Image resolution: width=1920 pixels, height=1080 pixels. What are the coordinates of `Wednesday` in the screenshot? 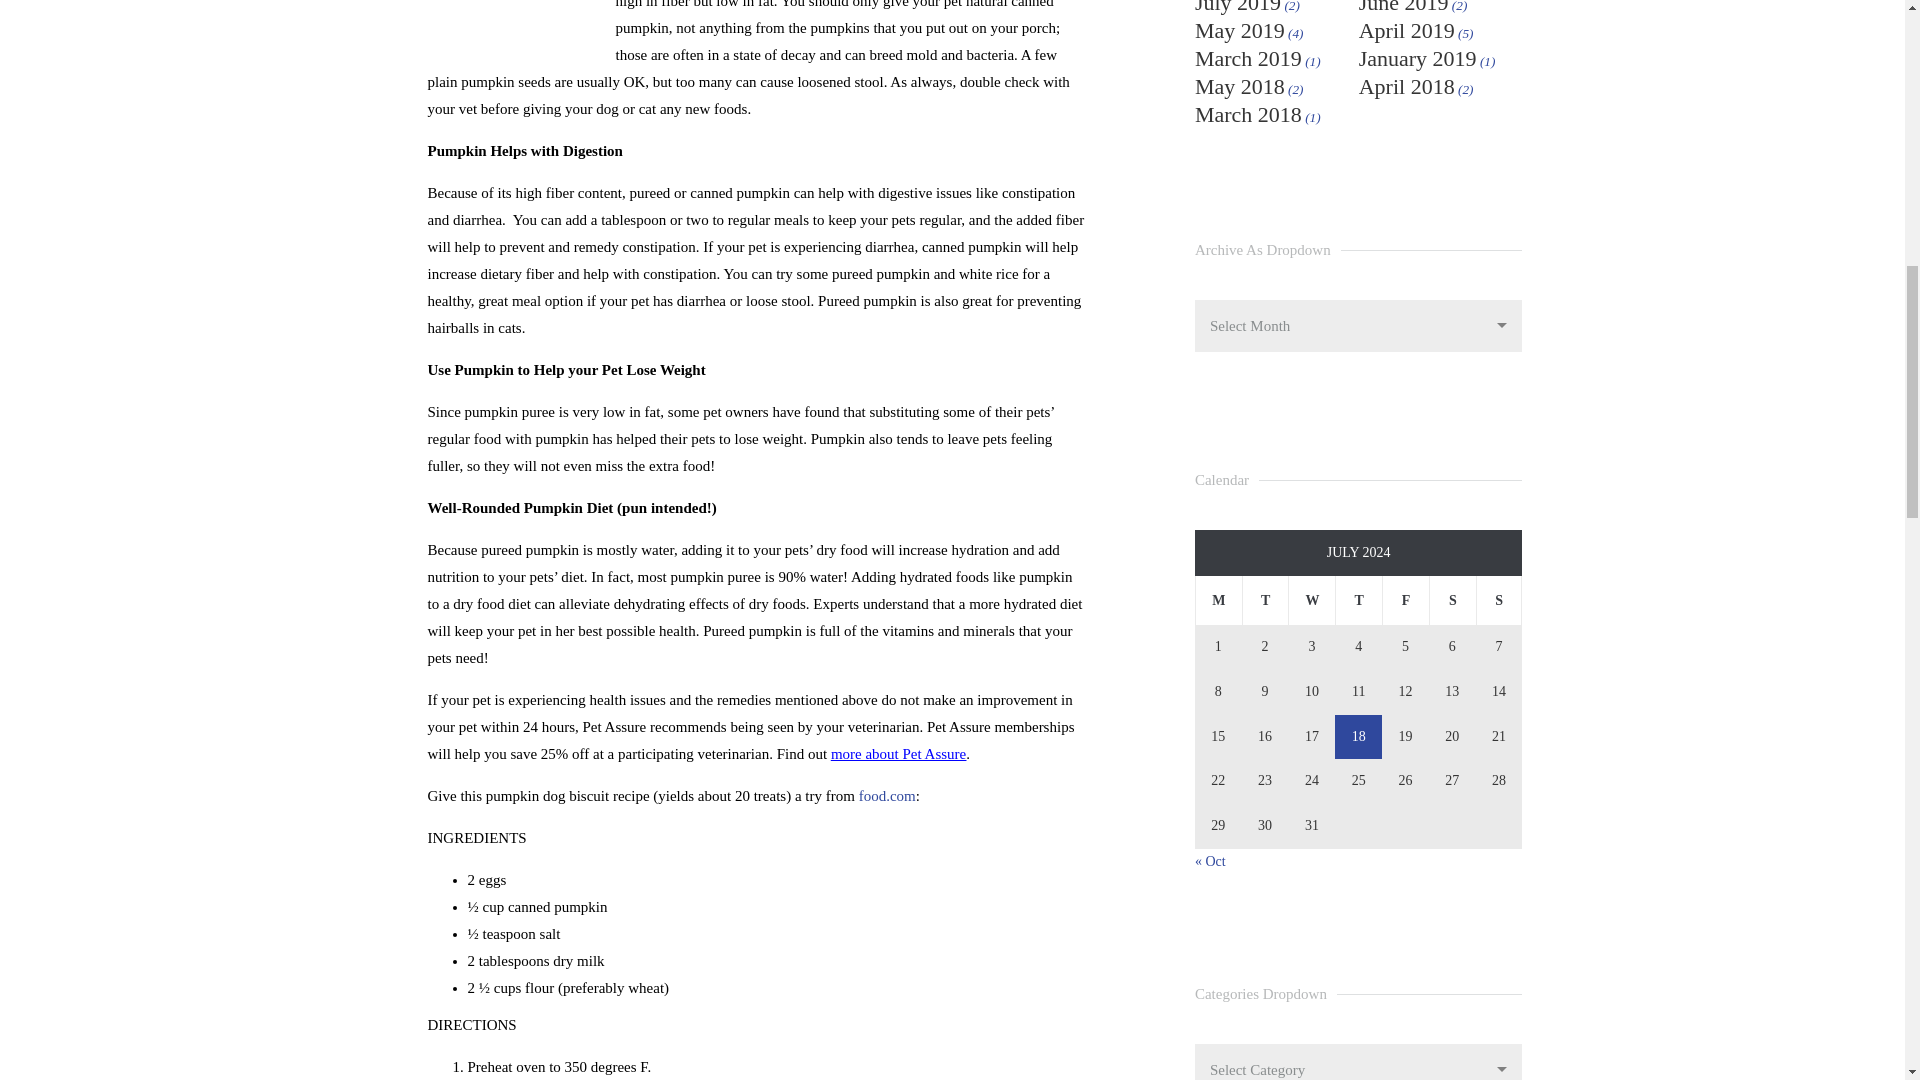 It's located at (1311, 600).